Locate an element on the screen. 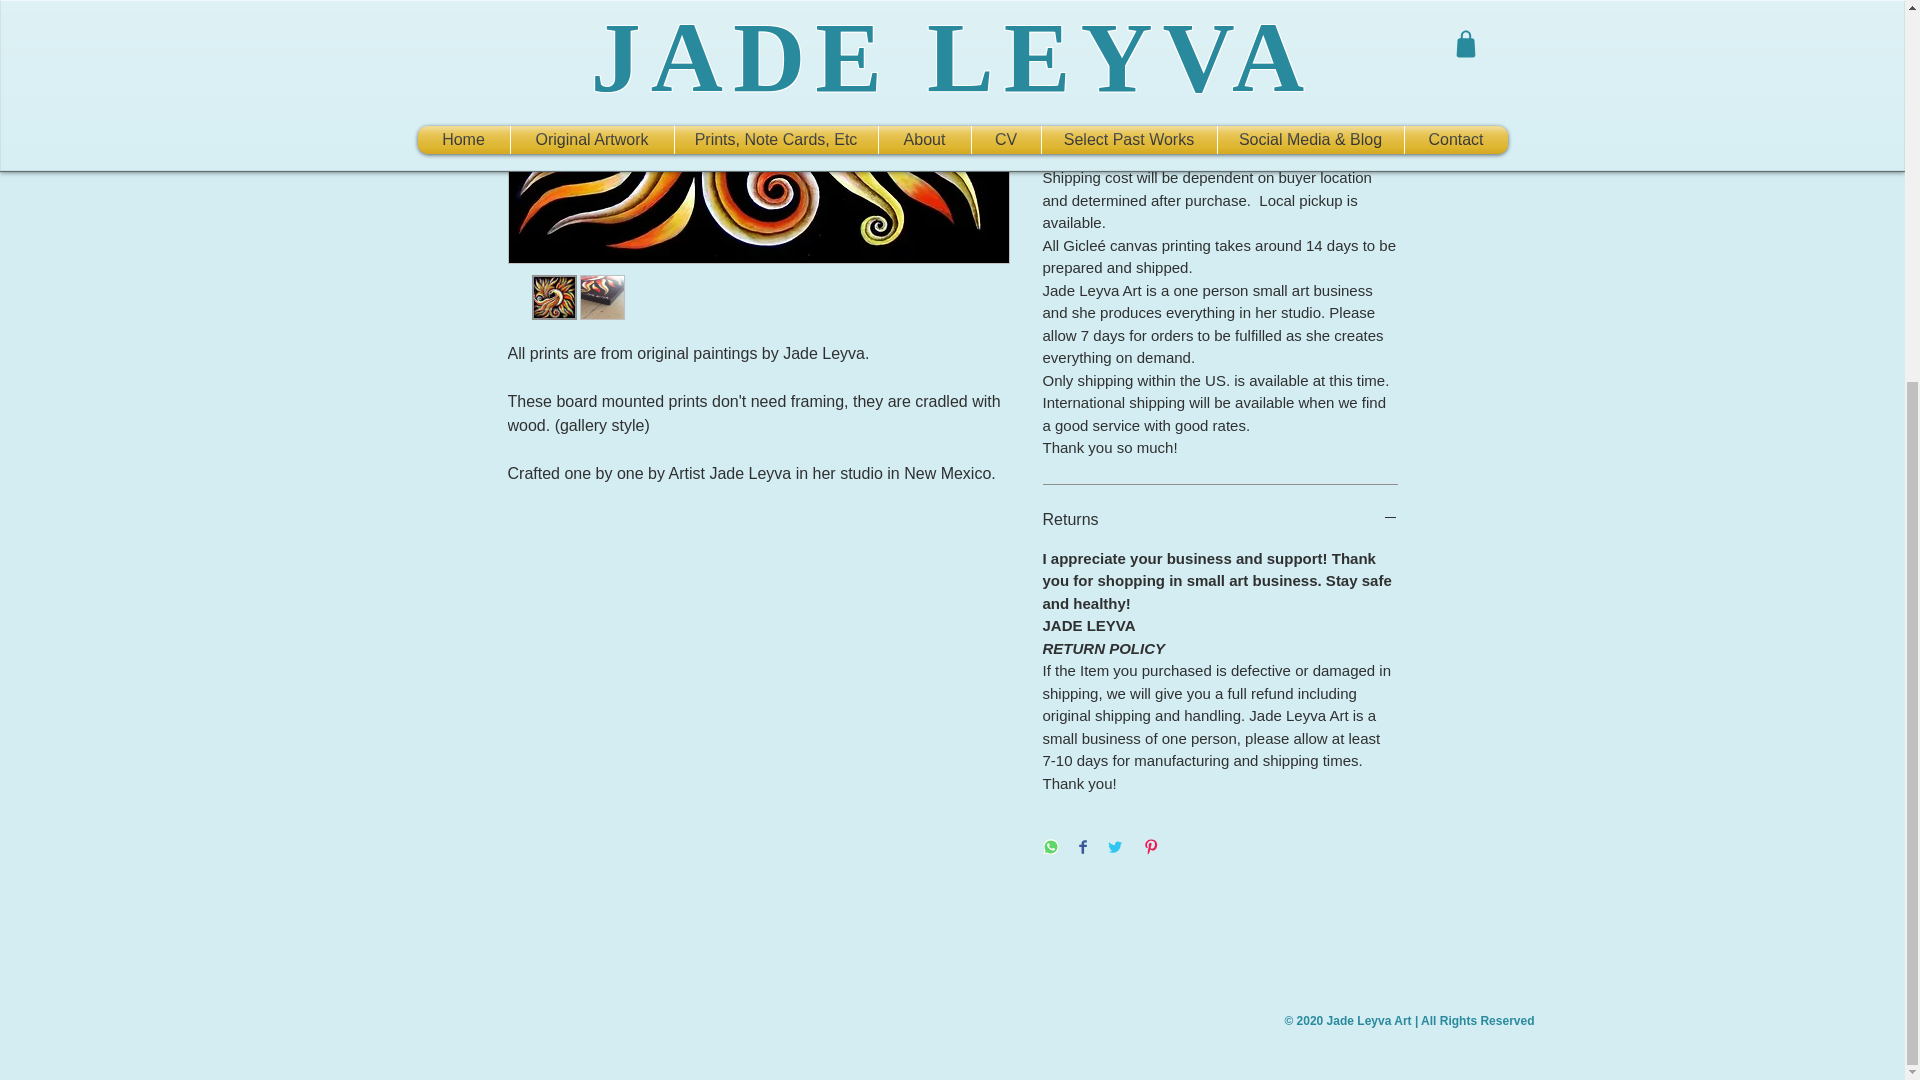 The image size is (1920, 1080). 1 is located at coordinates (1080, 4).